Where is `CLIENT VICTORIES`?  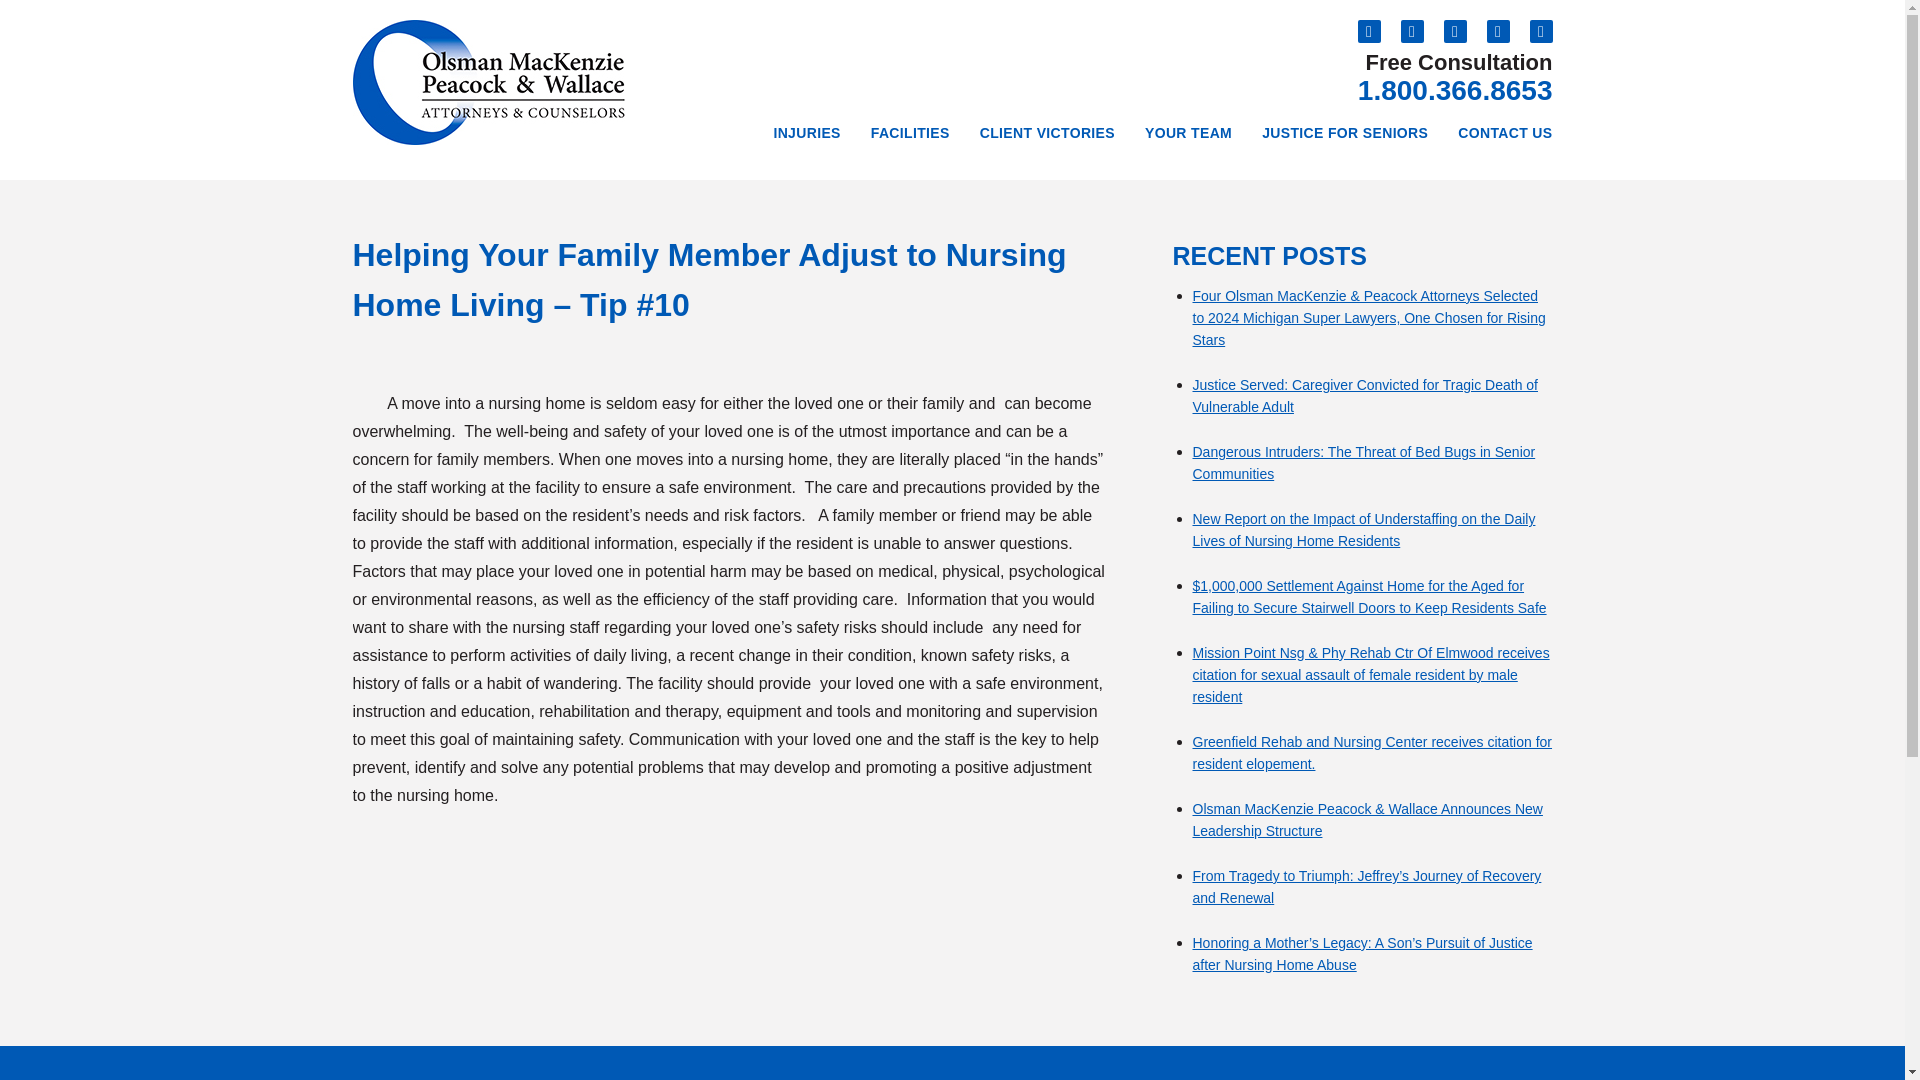 CLIENT VICTORIES is located at coordinates (1048, 134).